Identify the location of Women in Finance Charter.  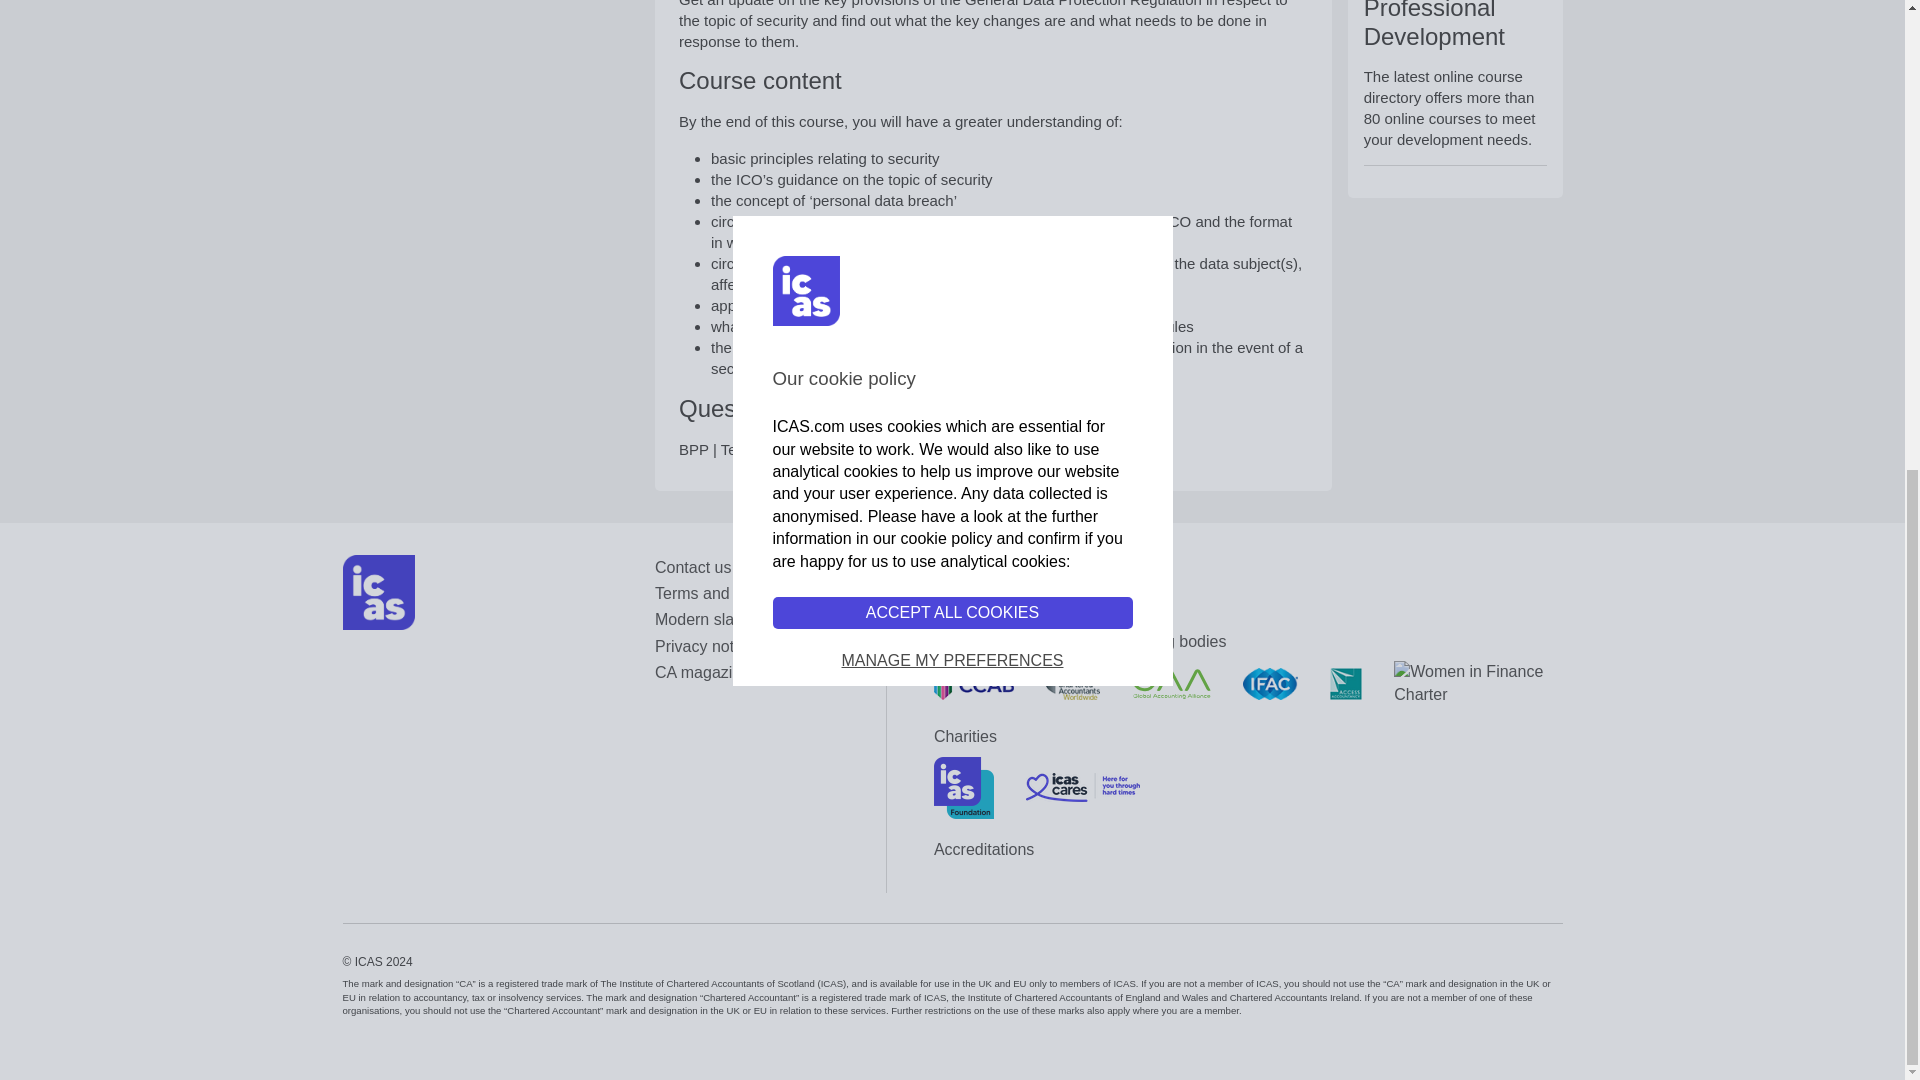
(1478, 683).